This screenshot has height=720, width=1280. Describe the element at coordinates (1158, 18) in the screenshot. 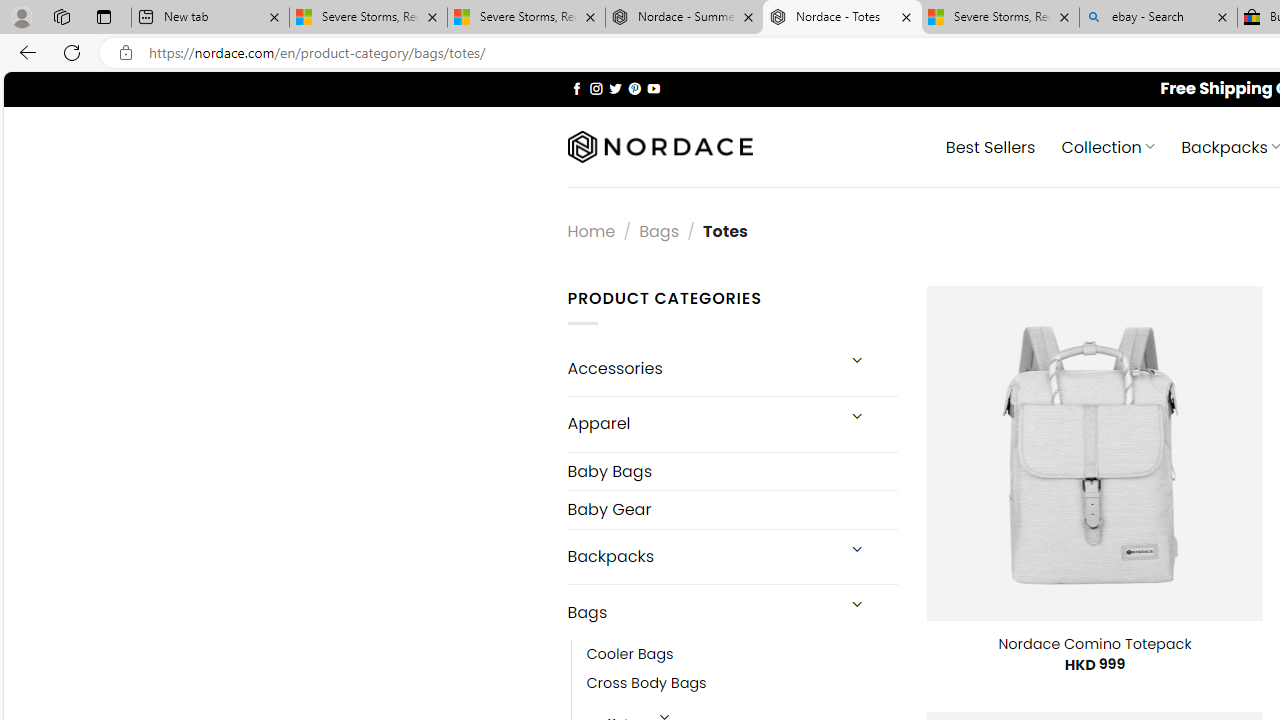

I see `ebay - Search` at that location.